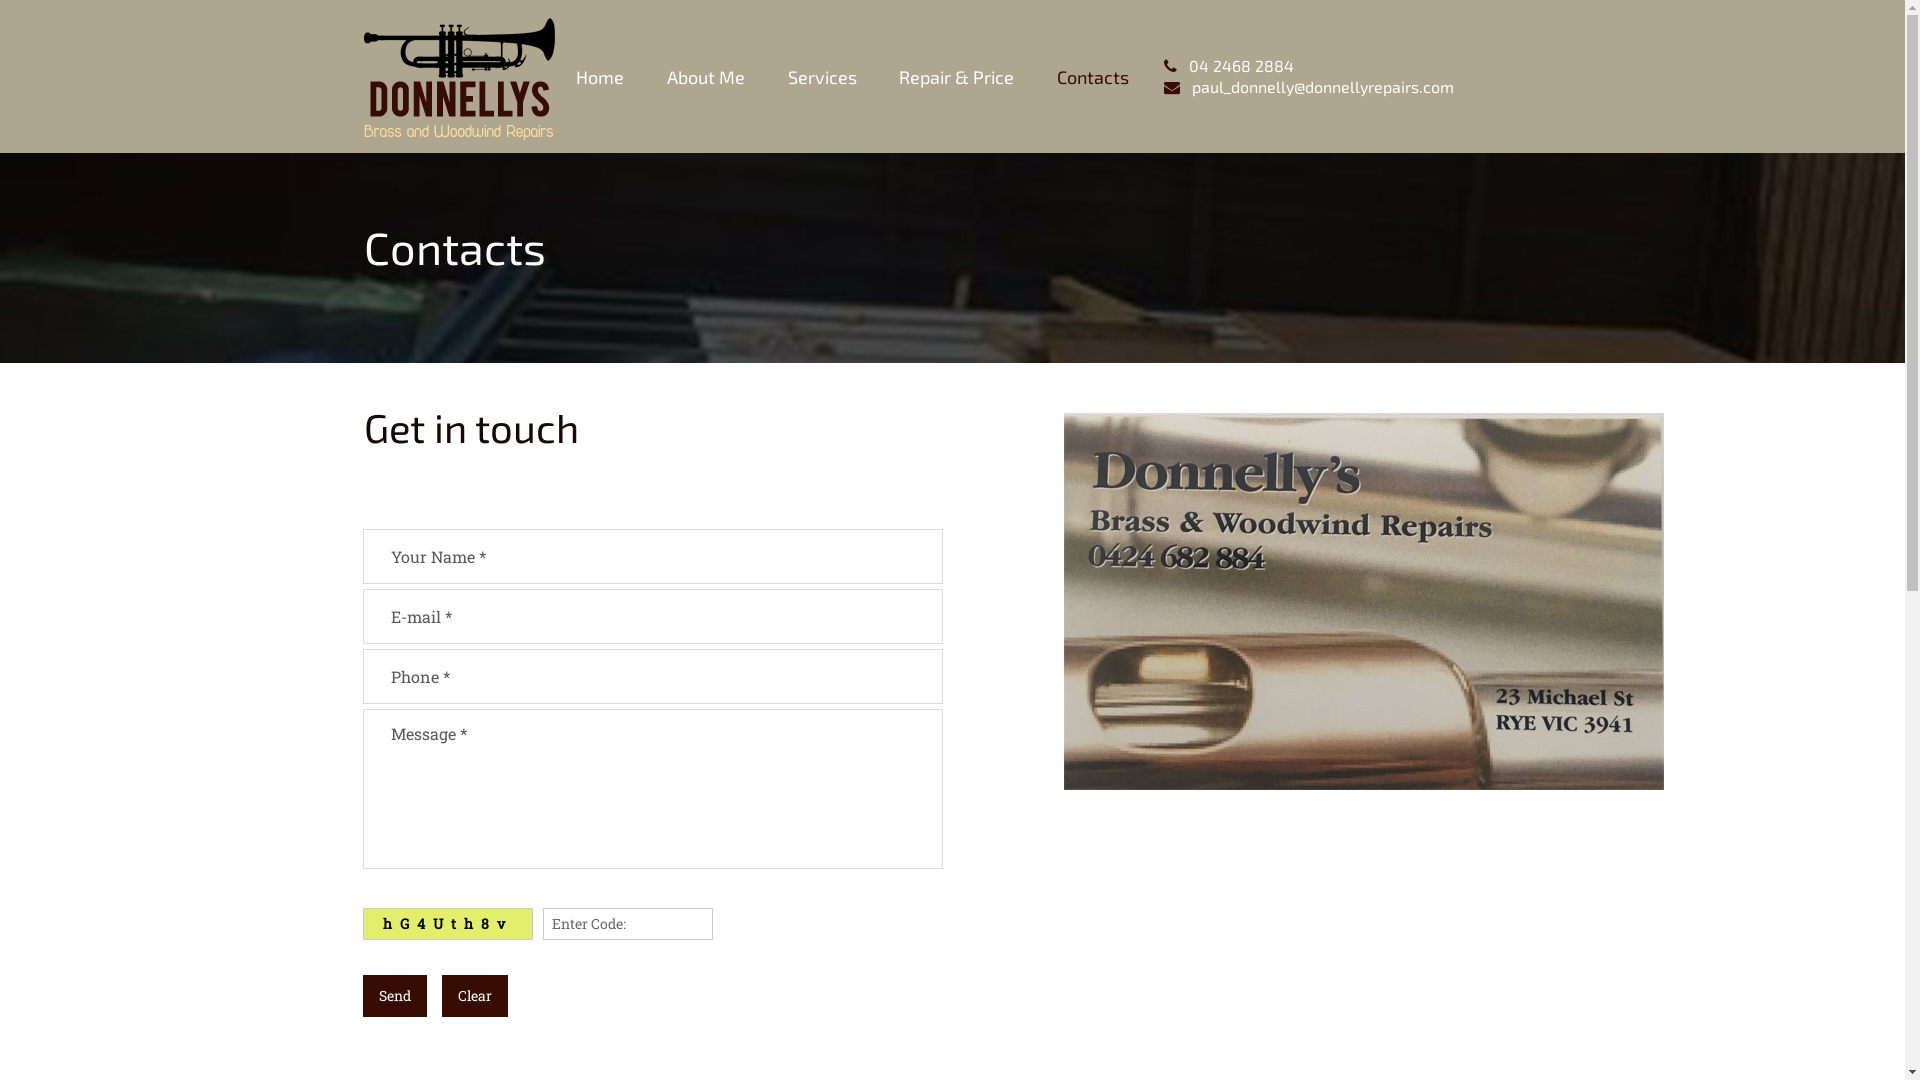 The height and width of the screenshot is (1080, 1920). Describe the element at coordinates (394, 995) in the screenshot. I see `Send` at that location.